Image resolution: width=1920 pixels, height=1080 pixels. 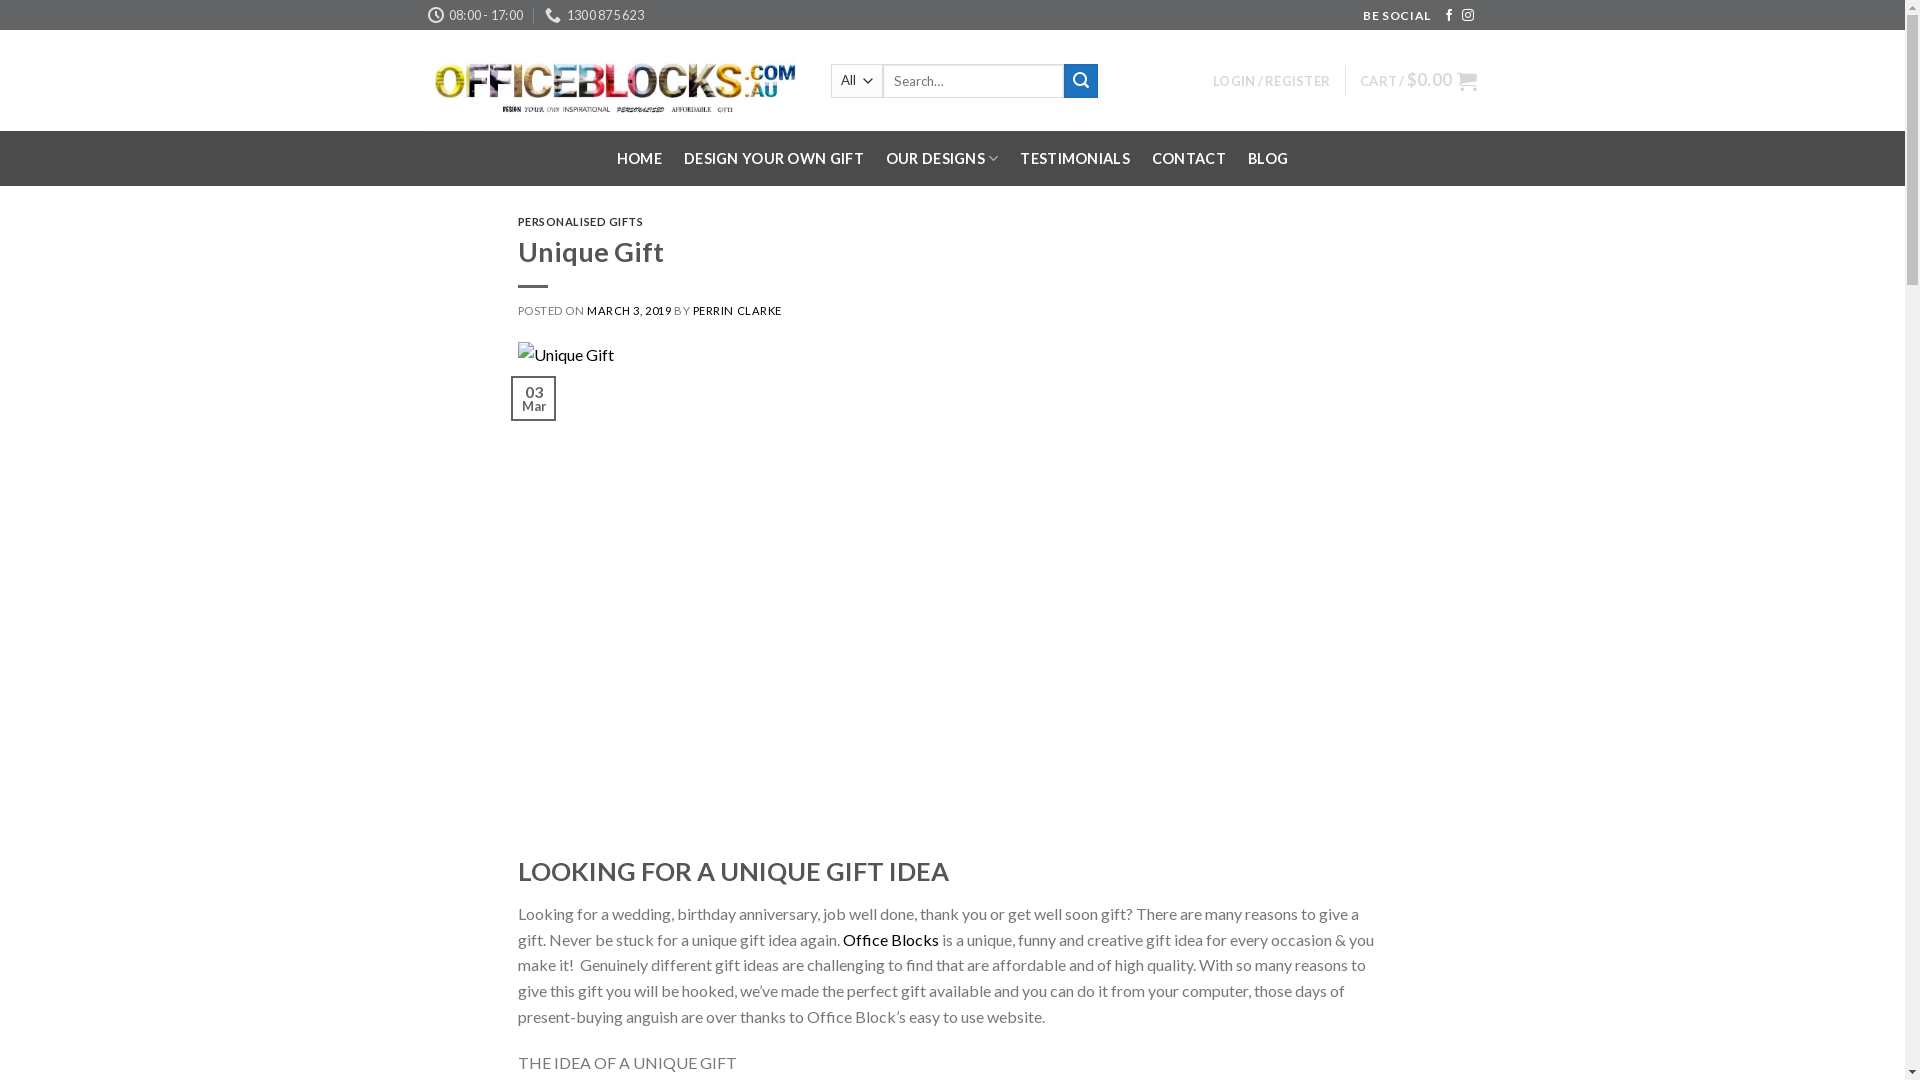 I want to click on CONTACT, so click(x=1189, y=159).